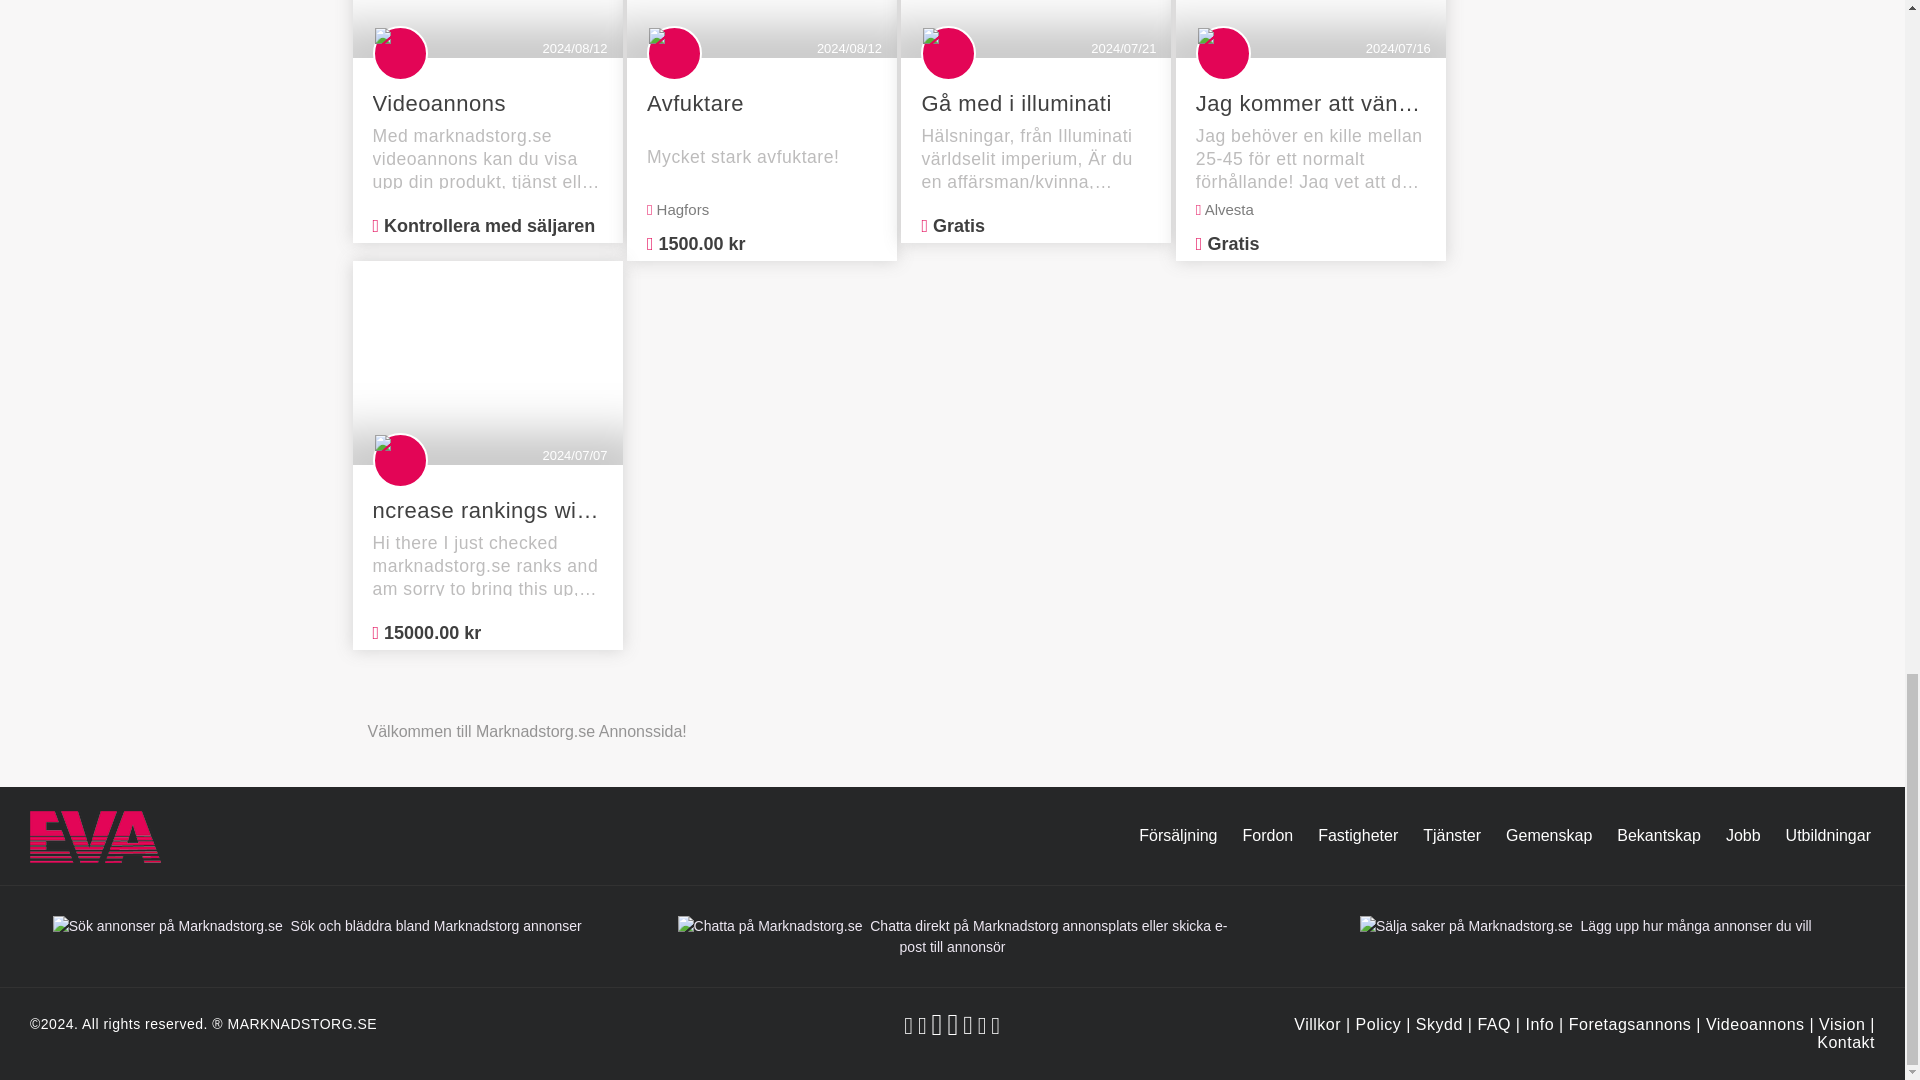 The image size is (1920, 1080). Describe the element at coordinates (487, 510) in the screenshot. I see `ncrease rankings with a SEO friendly web design` at that location.